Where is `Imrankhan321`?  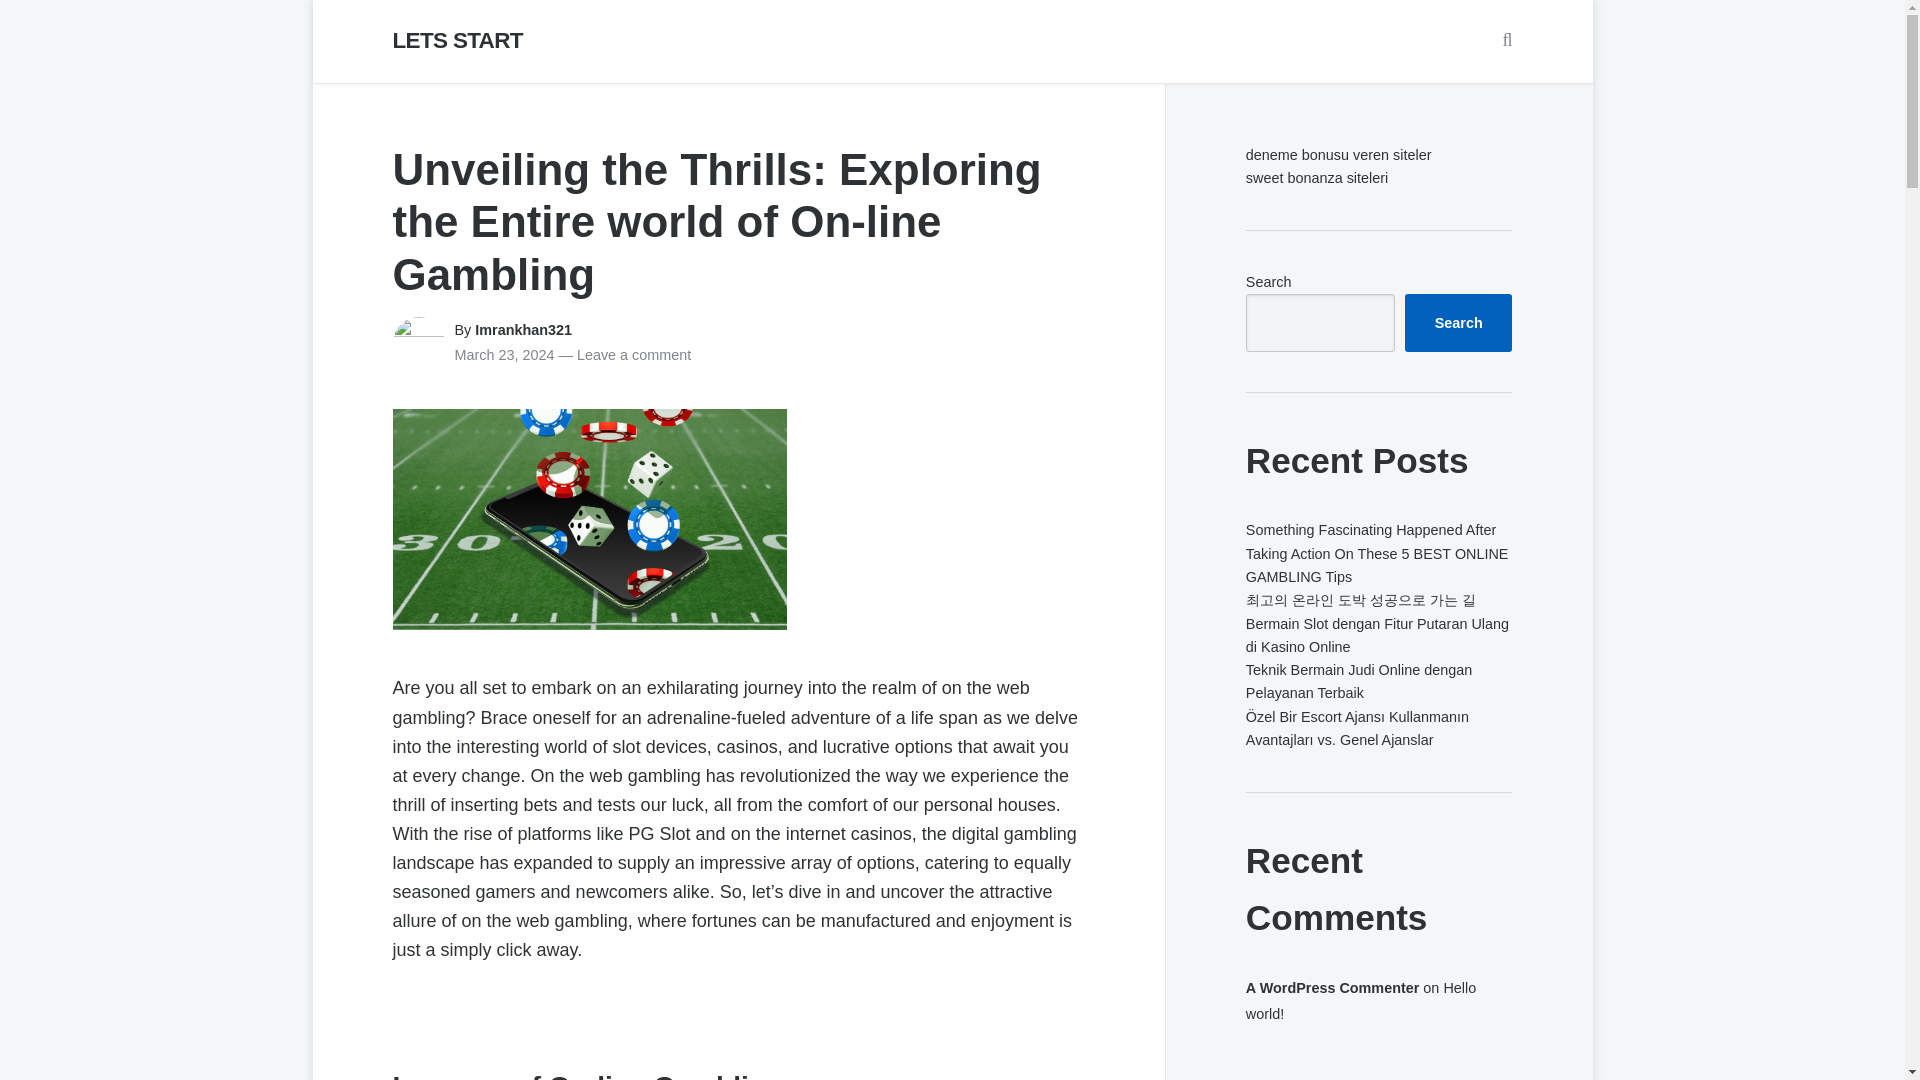 Imrankhan321 is located at coordinates (523, 330).